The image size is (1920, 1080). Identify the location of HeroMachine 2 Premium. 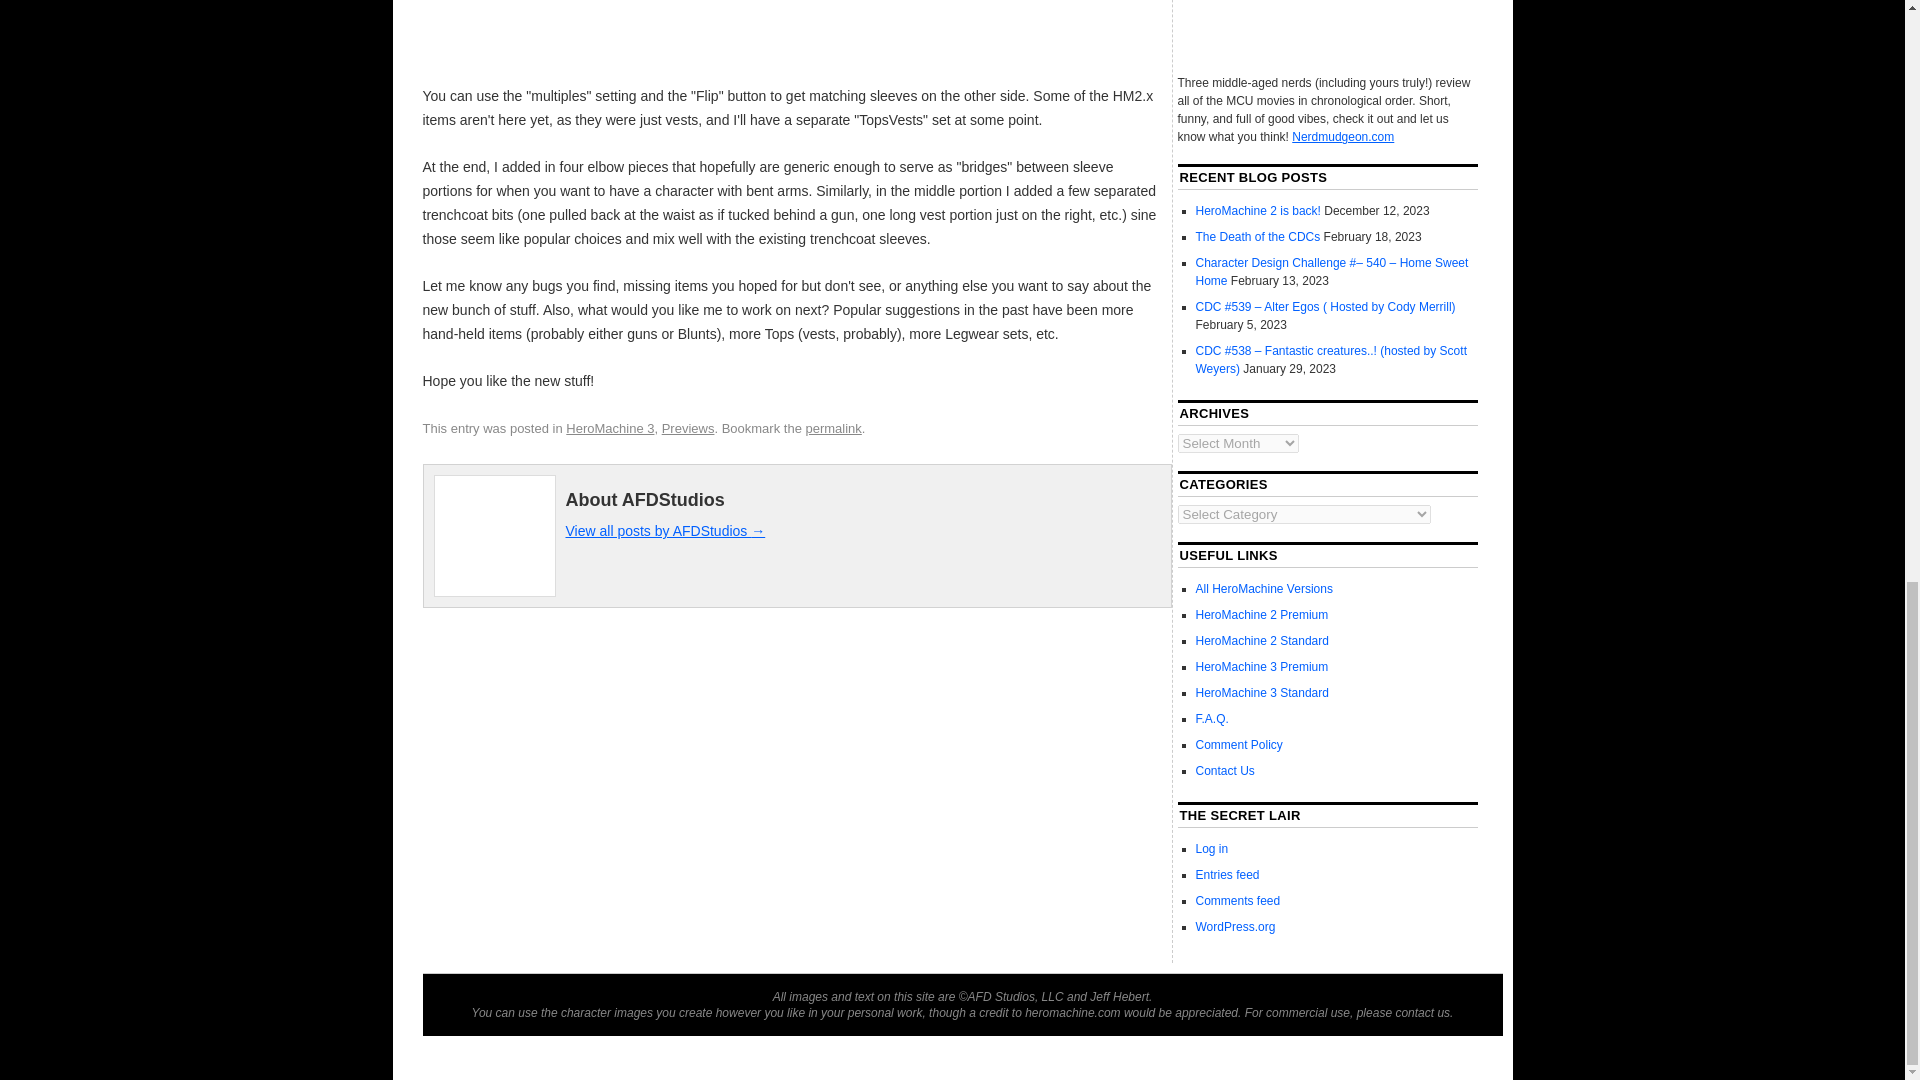
(1262, 615).